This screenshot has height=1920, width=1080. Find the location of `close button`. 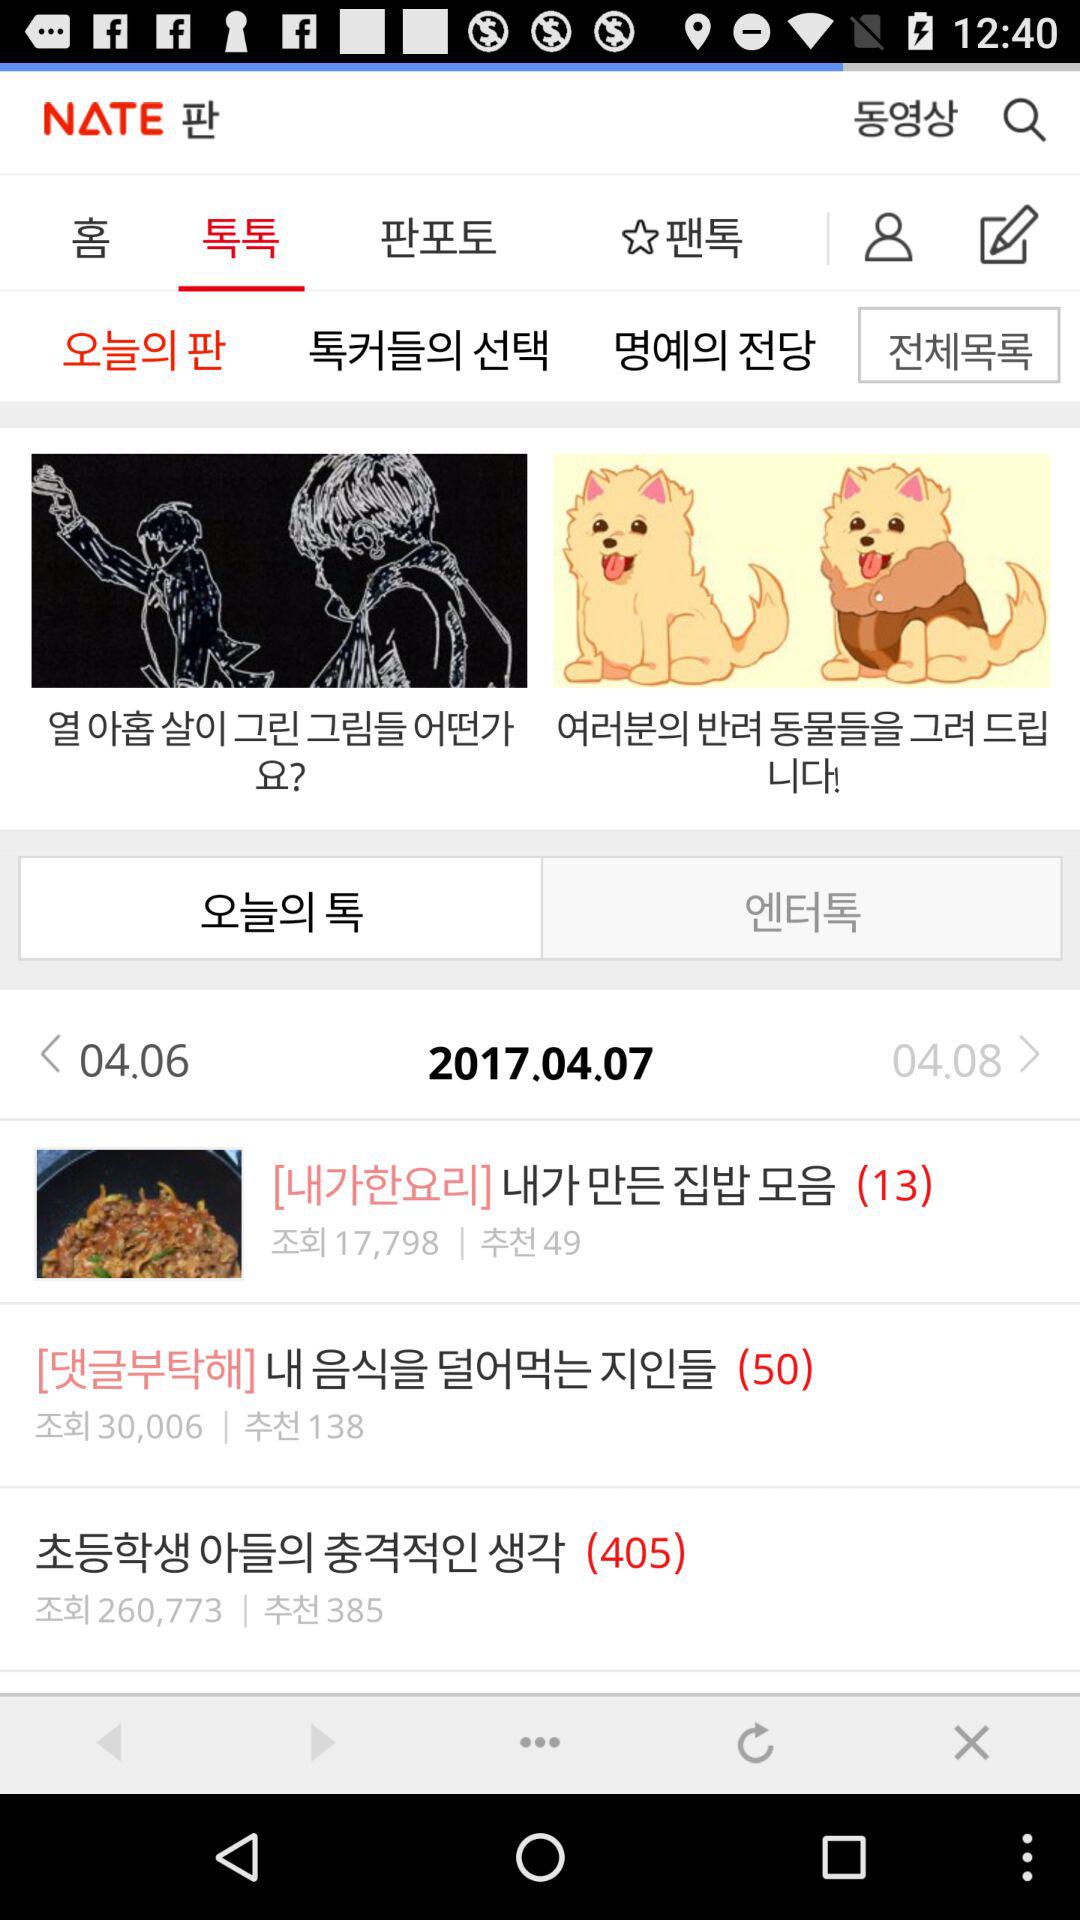

close button is located at coordinates (972, 1742).